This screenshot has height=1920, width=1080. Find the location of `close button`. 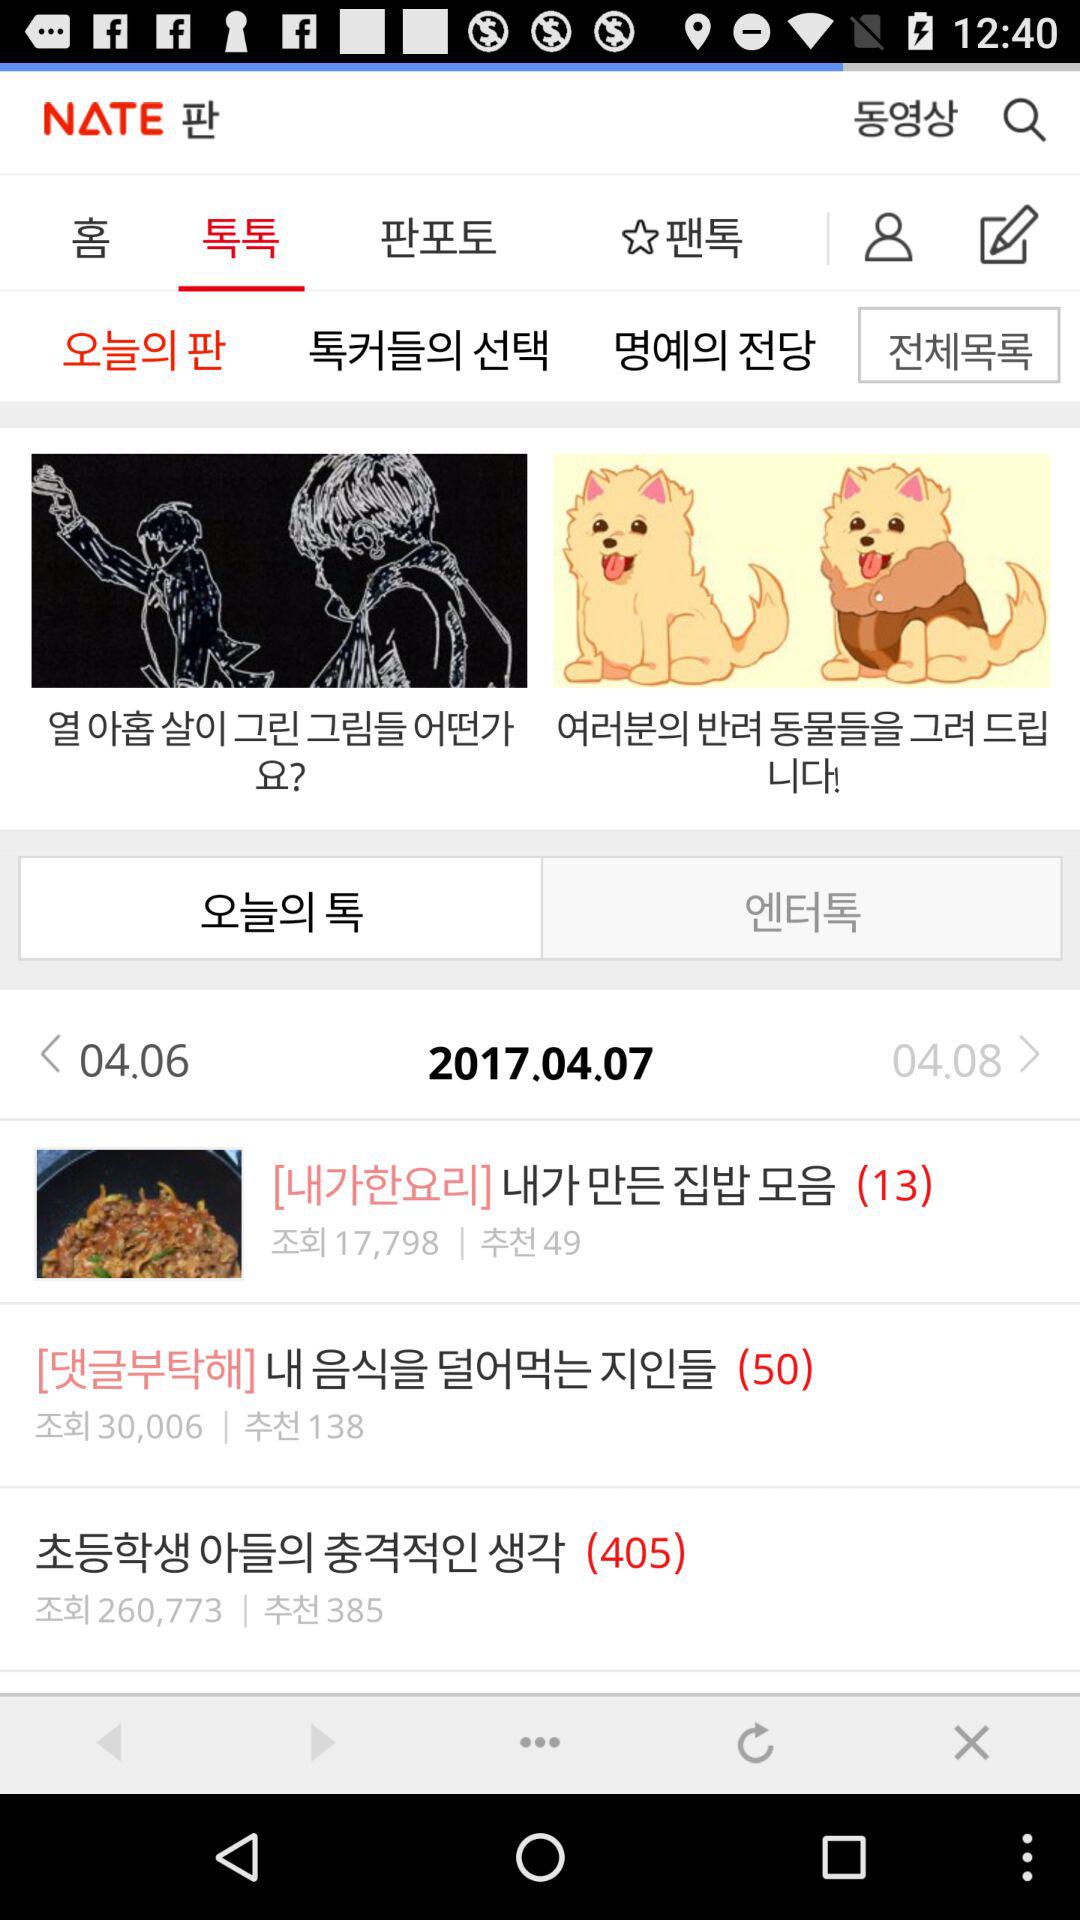

close button is located at coordinates (972, 1742).